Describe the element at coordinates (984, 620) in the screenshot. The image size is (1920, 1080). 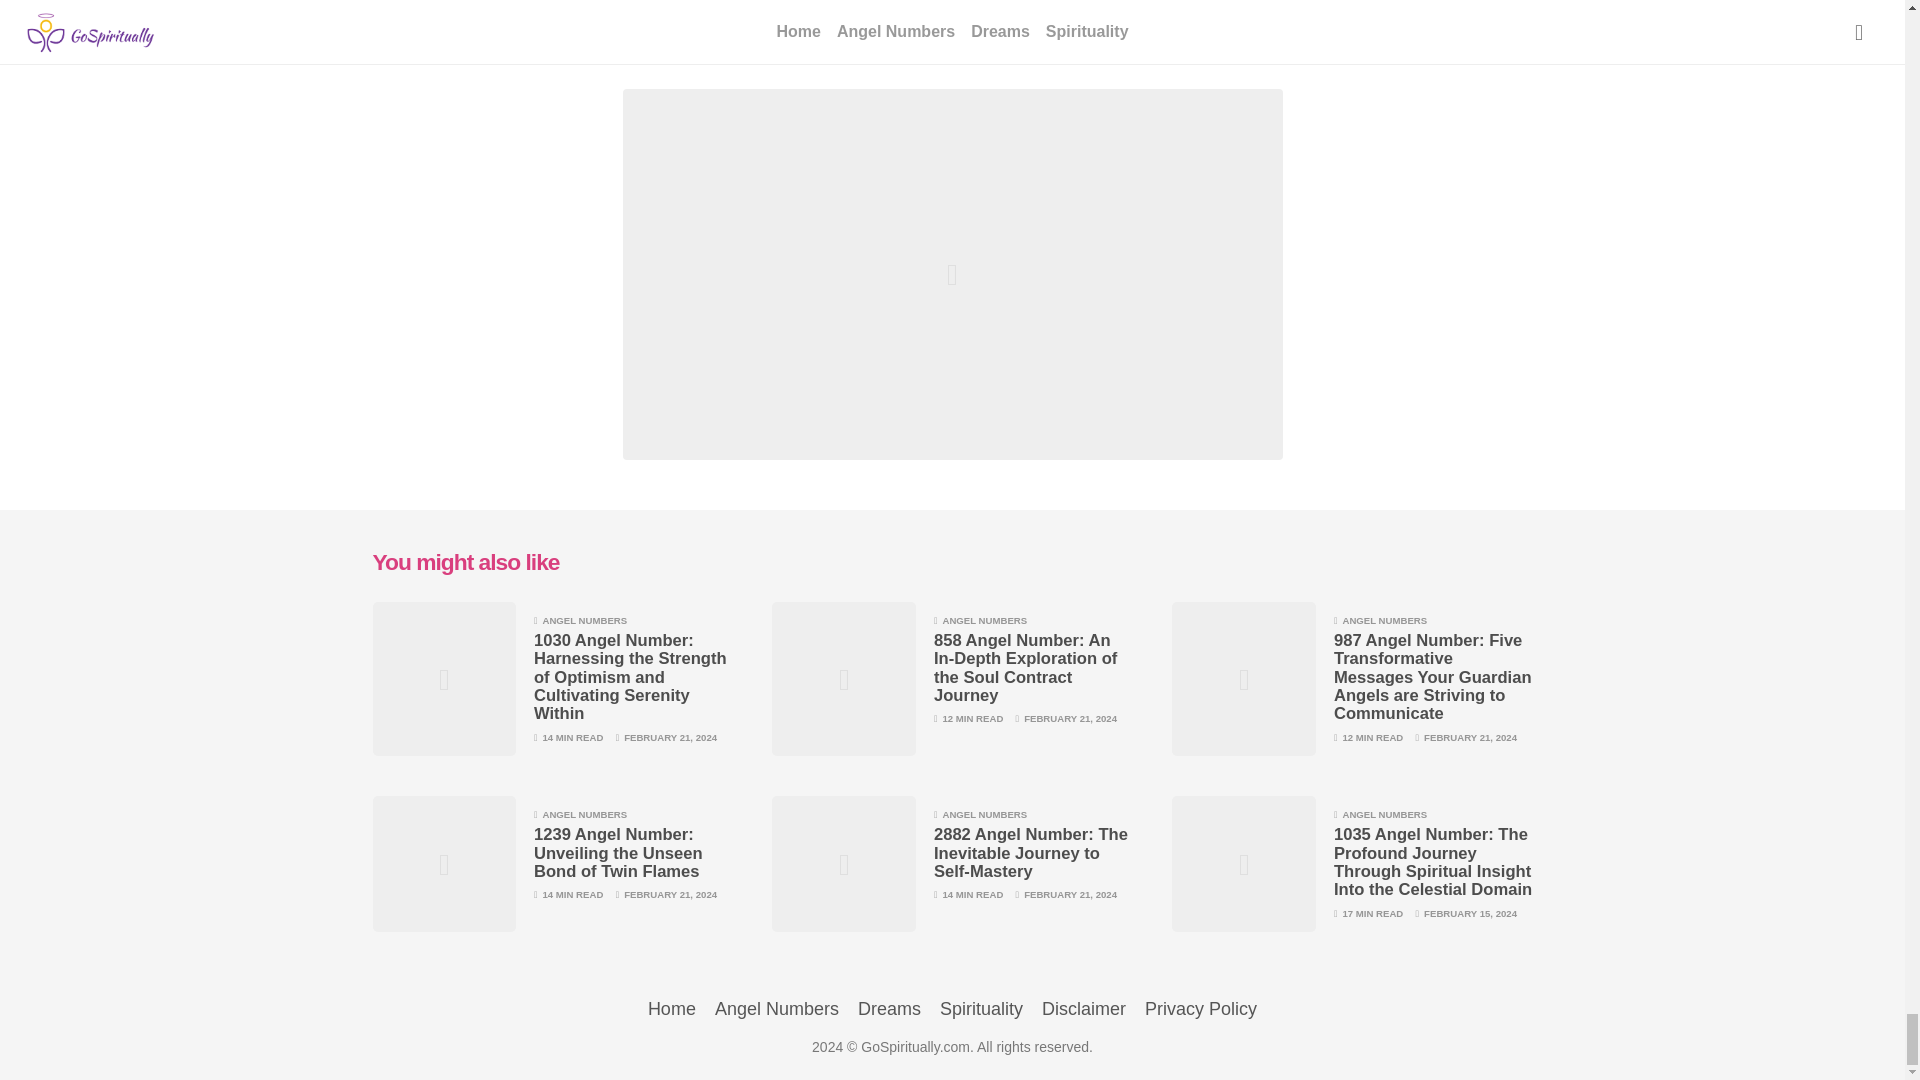
I see `ANGEL NUMBERS` at that location.